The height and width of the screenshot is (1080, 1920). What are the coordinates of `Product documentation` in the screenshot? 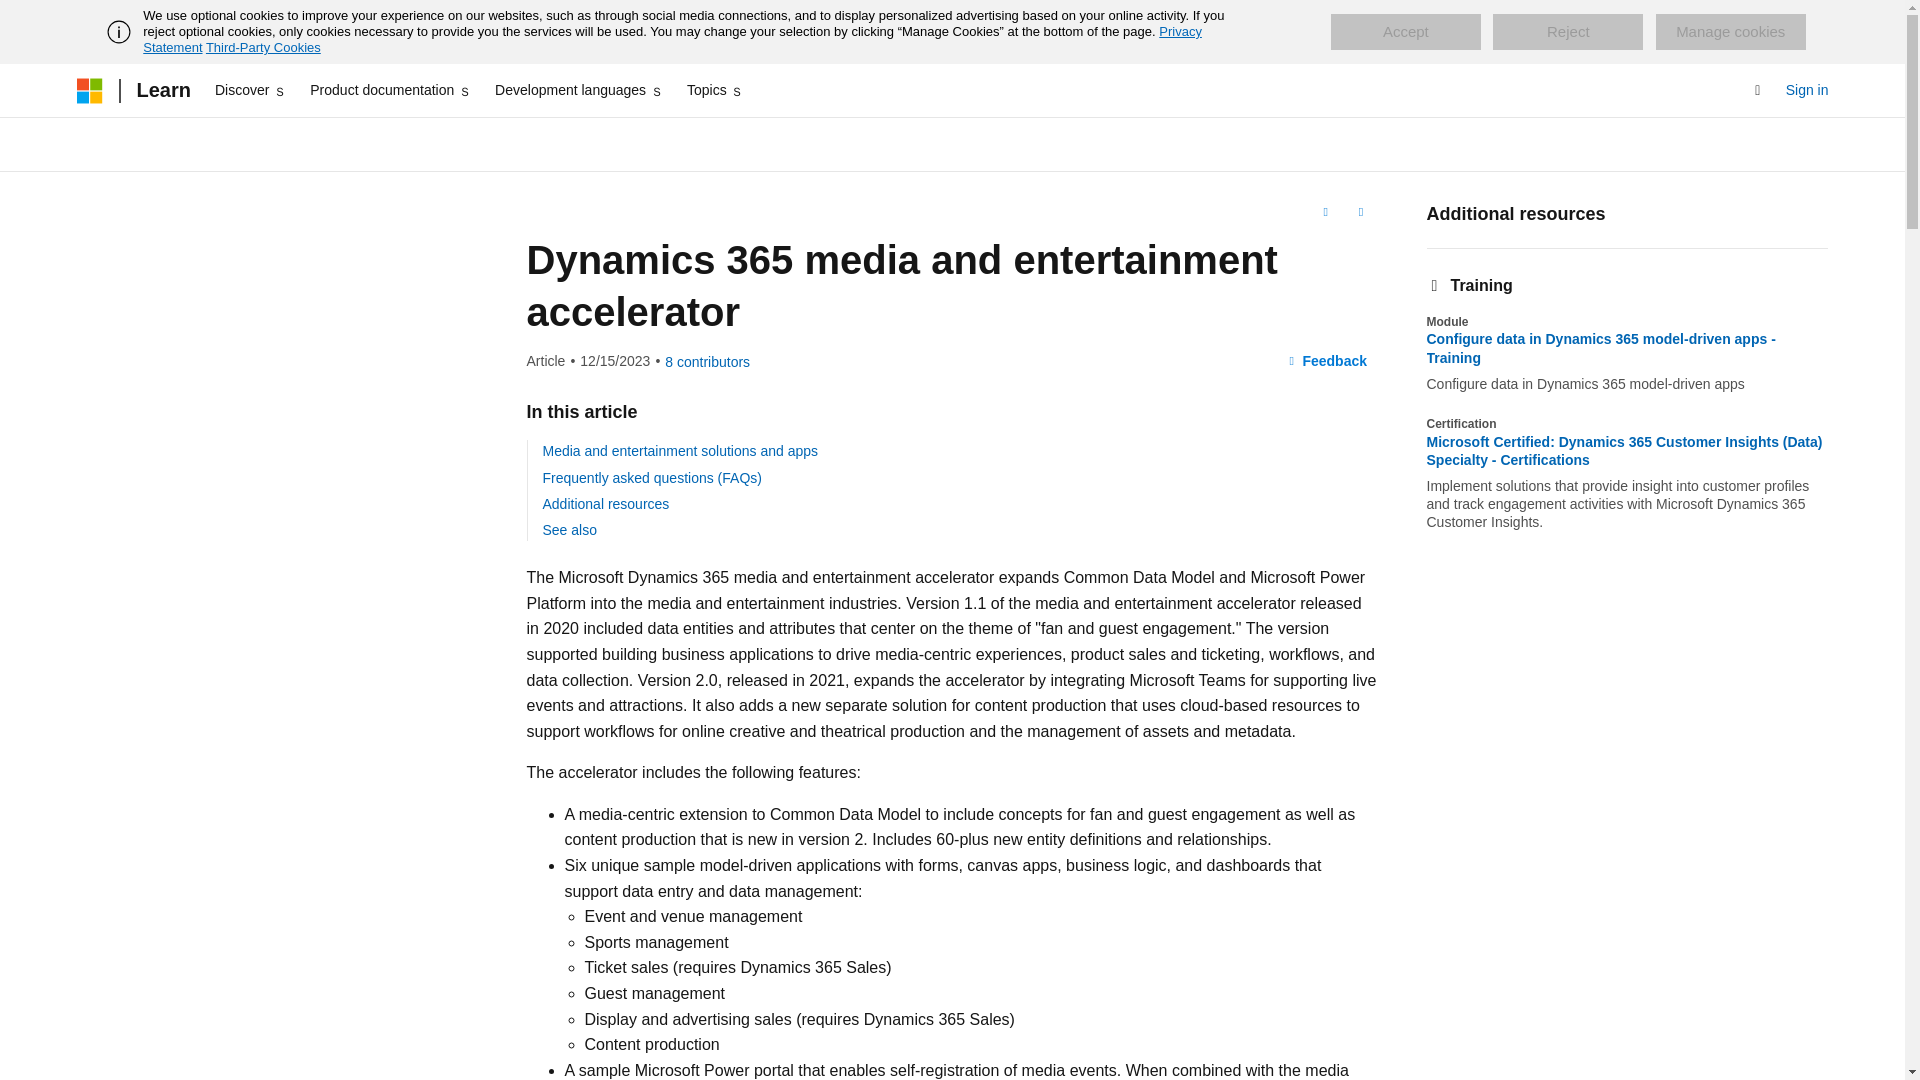 It's located at (390, 90).